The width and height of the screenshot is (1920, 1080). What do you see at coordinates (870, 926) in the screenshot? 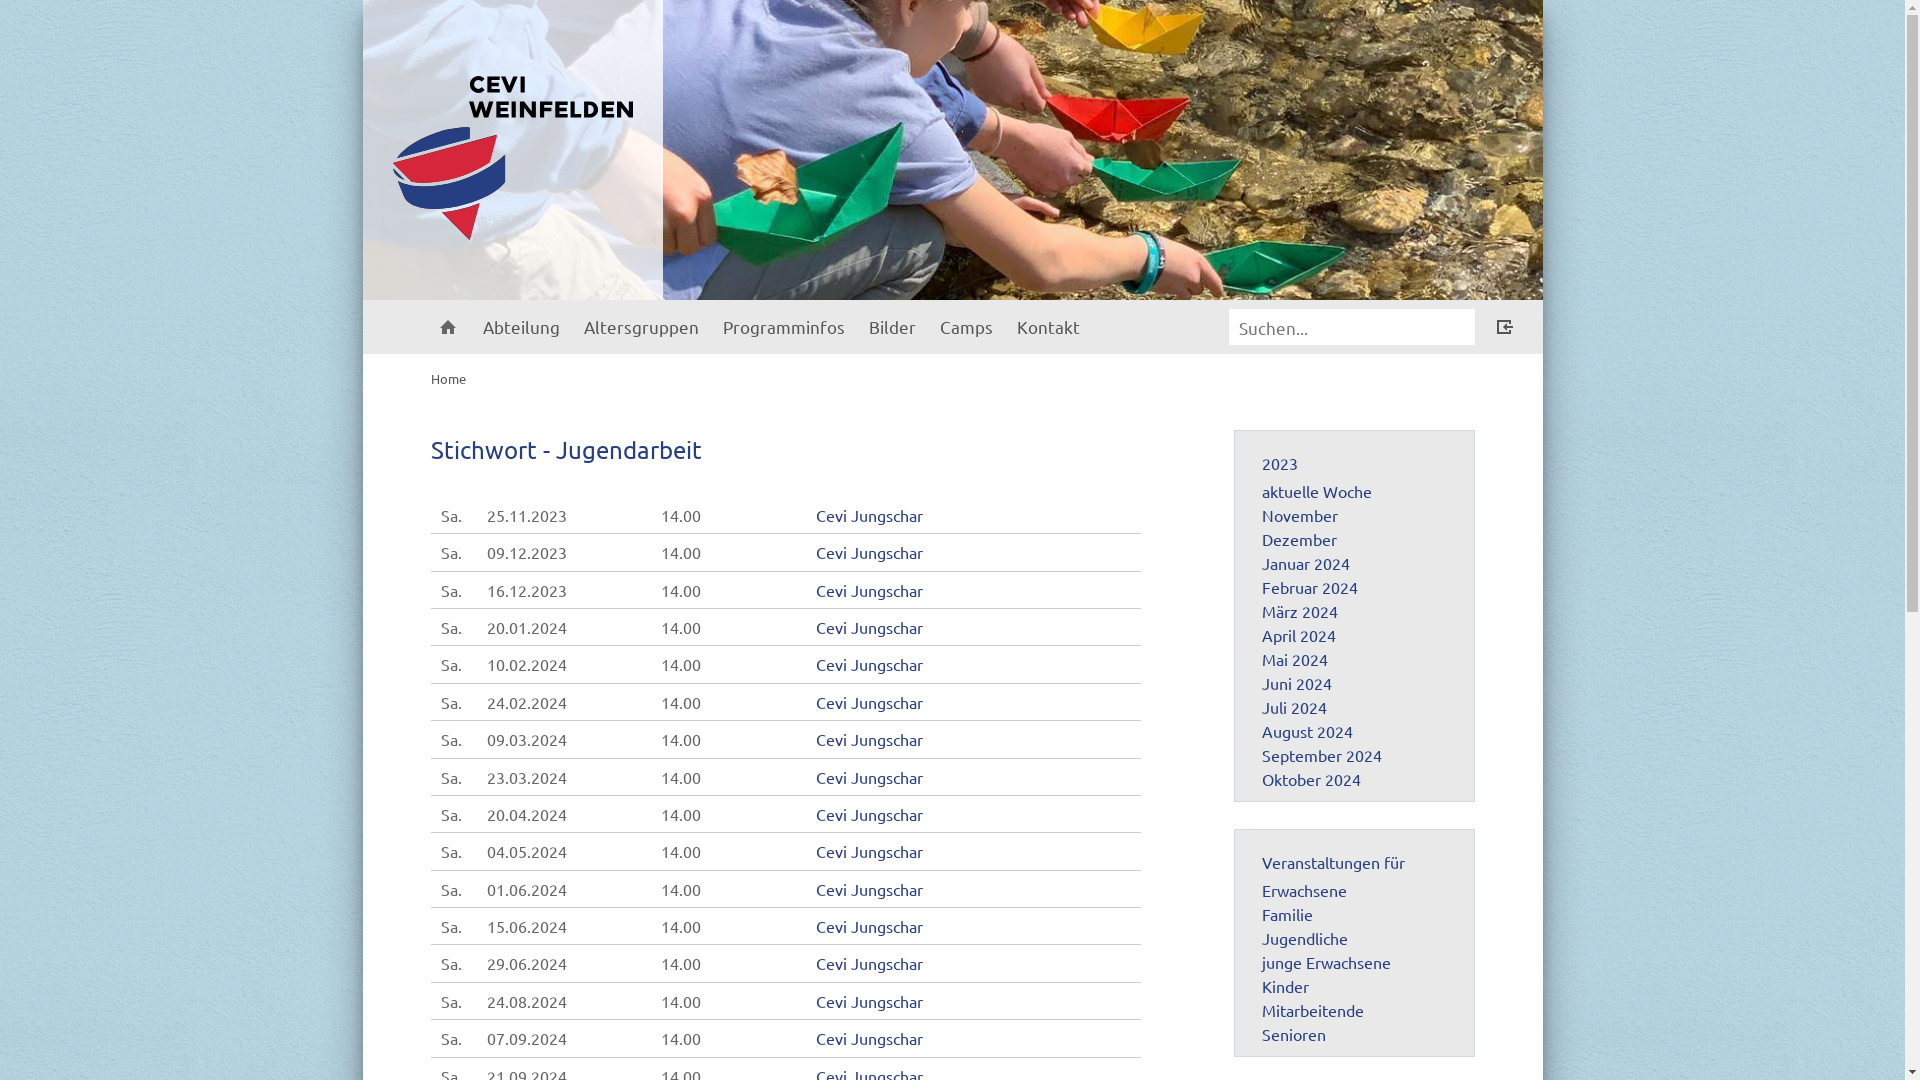
I see `Cevi Jungschar` at bounding box center [870, 926].